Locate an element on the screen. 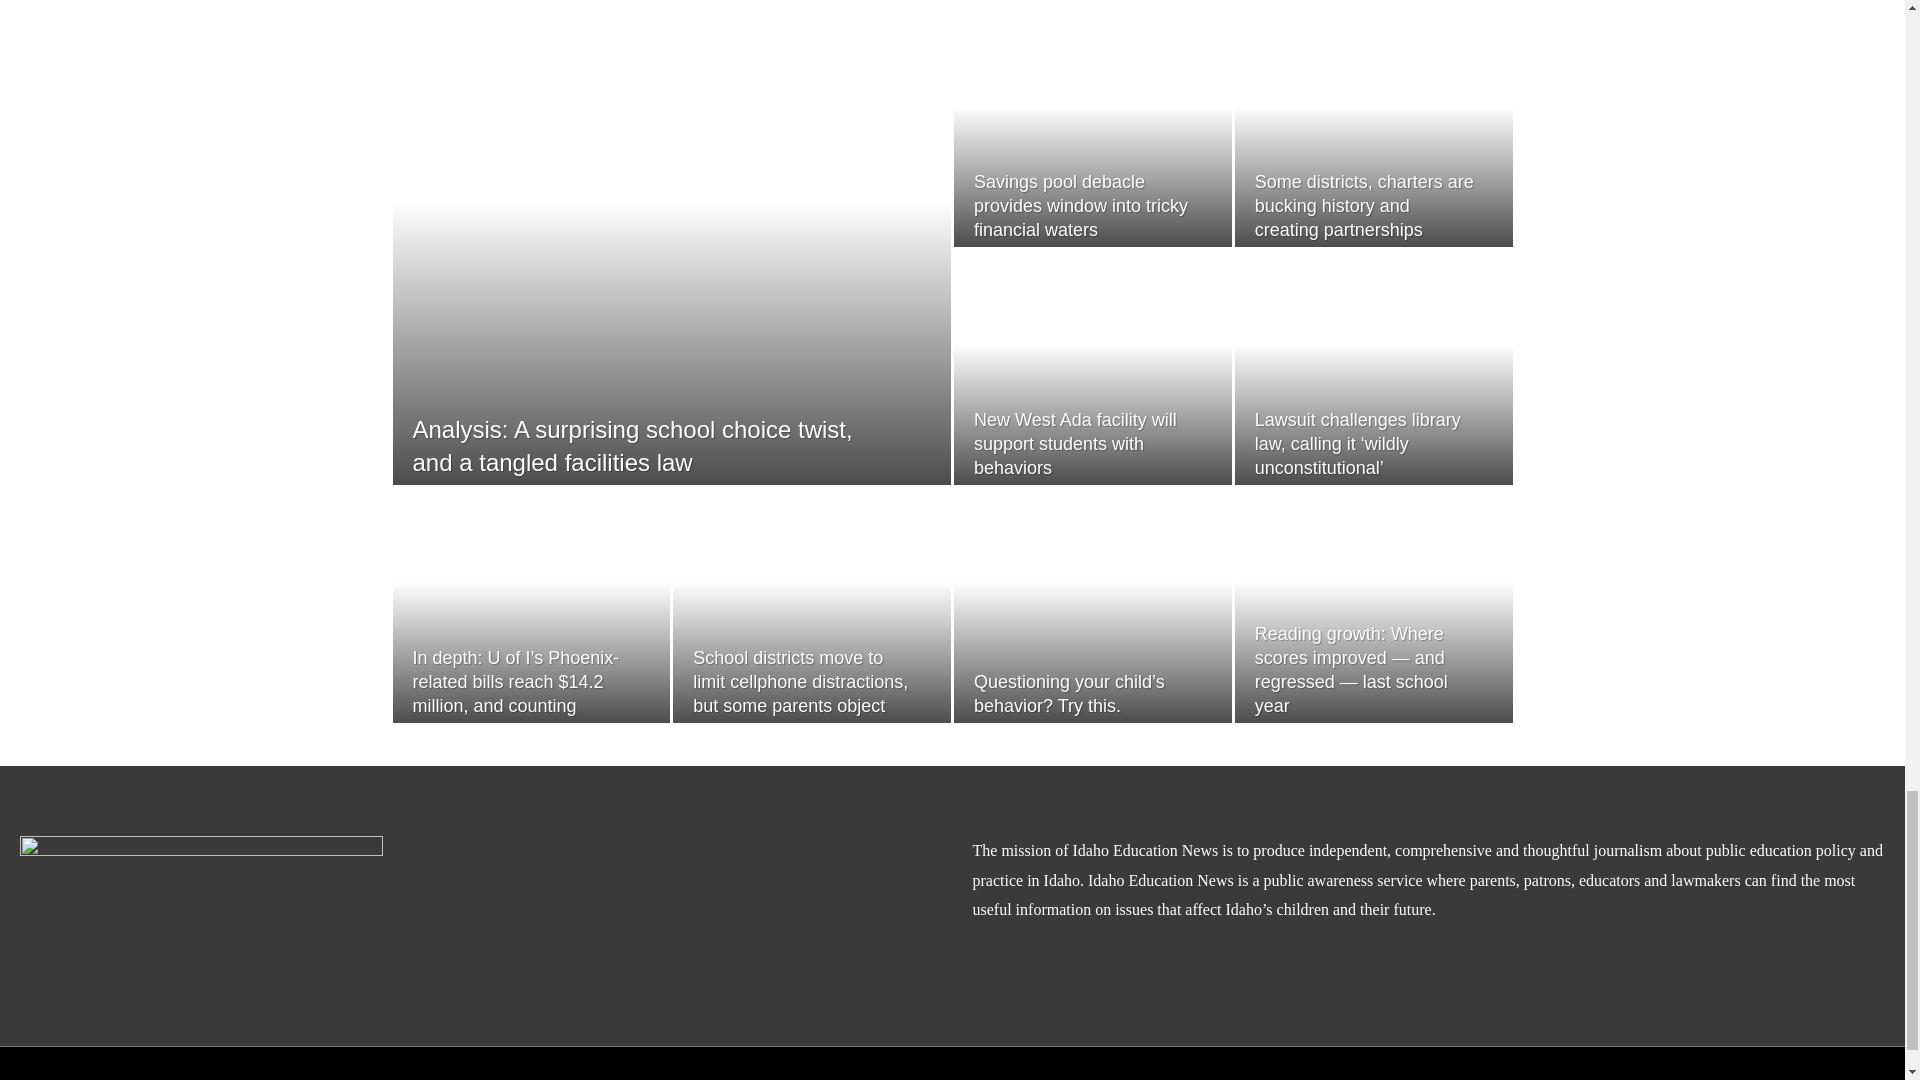 The height and width of the screenshot is (1080, 1920). New West Ada facility will support students with behaviors is located at coordinates (1074, 444).